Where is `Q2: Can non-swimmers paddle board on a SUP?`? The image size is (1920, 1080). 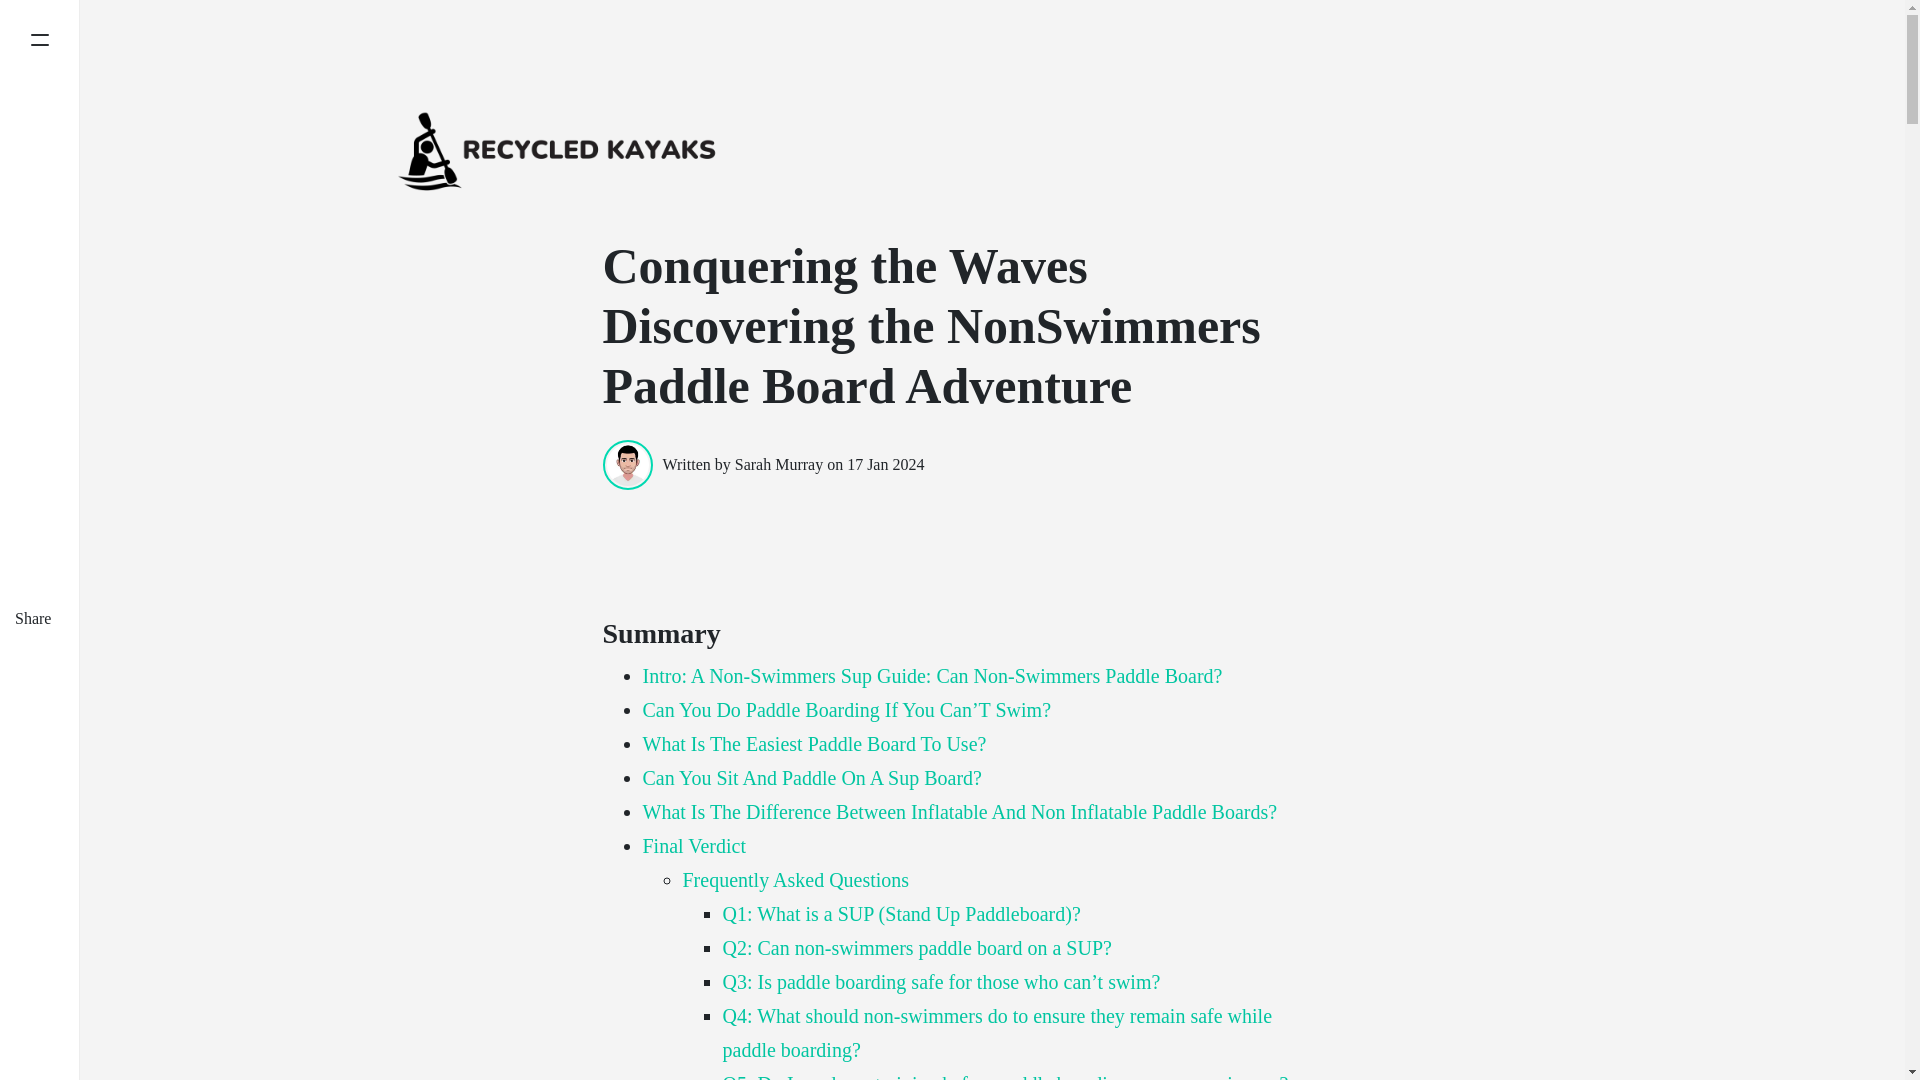 Q2: Can non-swimmers paddle board on a SUP? is located at coordinates (916, 948).